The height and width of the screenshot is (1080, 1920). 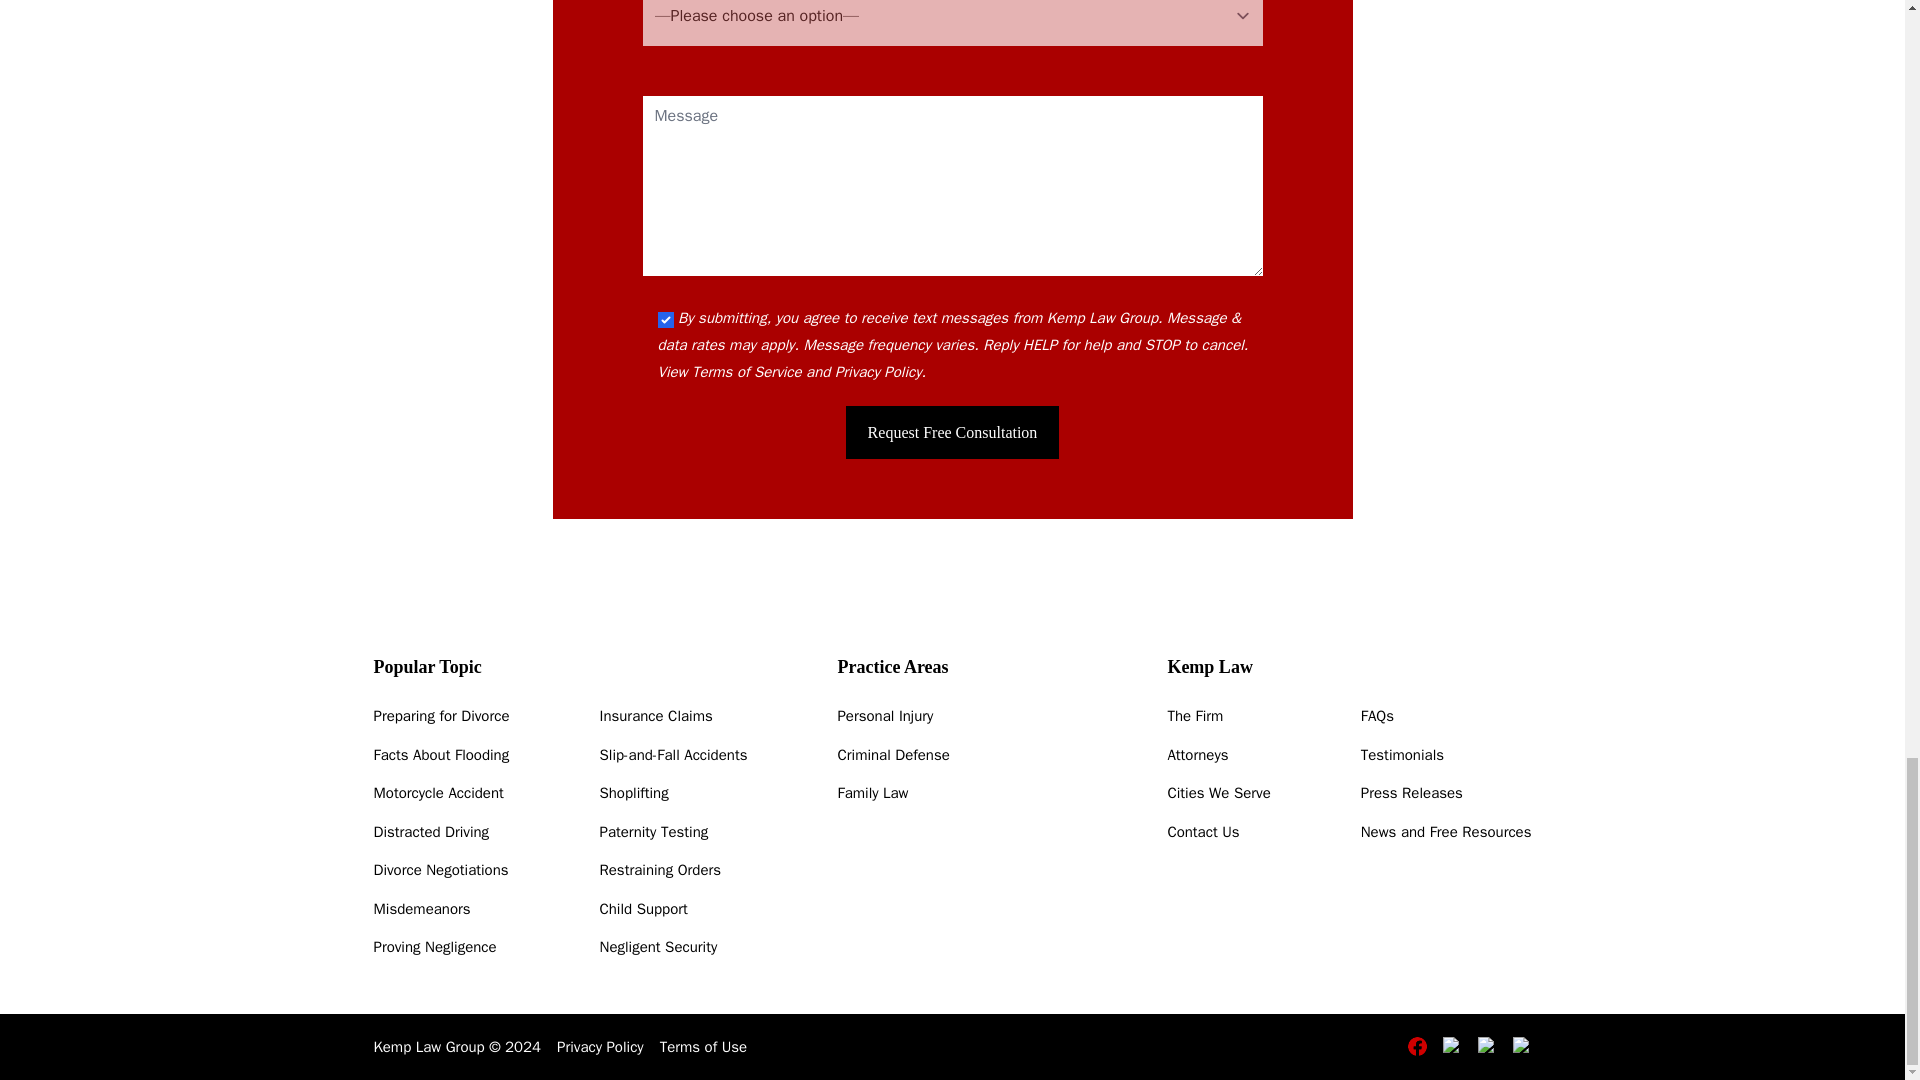 What do you see at coordinates (666, 320) in the screenshot?
I see `1` at bounding box center [666, 320].